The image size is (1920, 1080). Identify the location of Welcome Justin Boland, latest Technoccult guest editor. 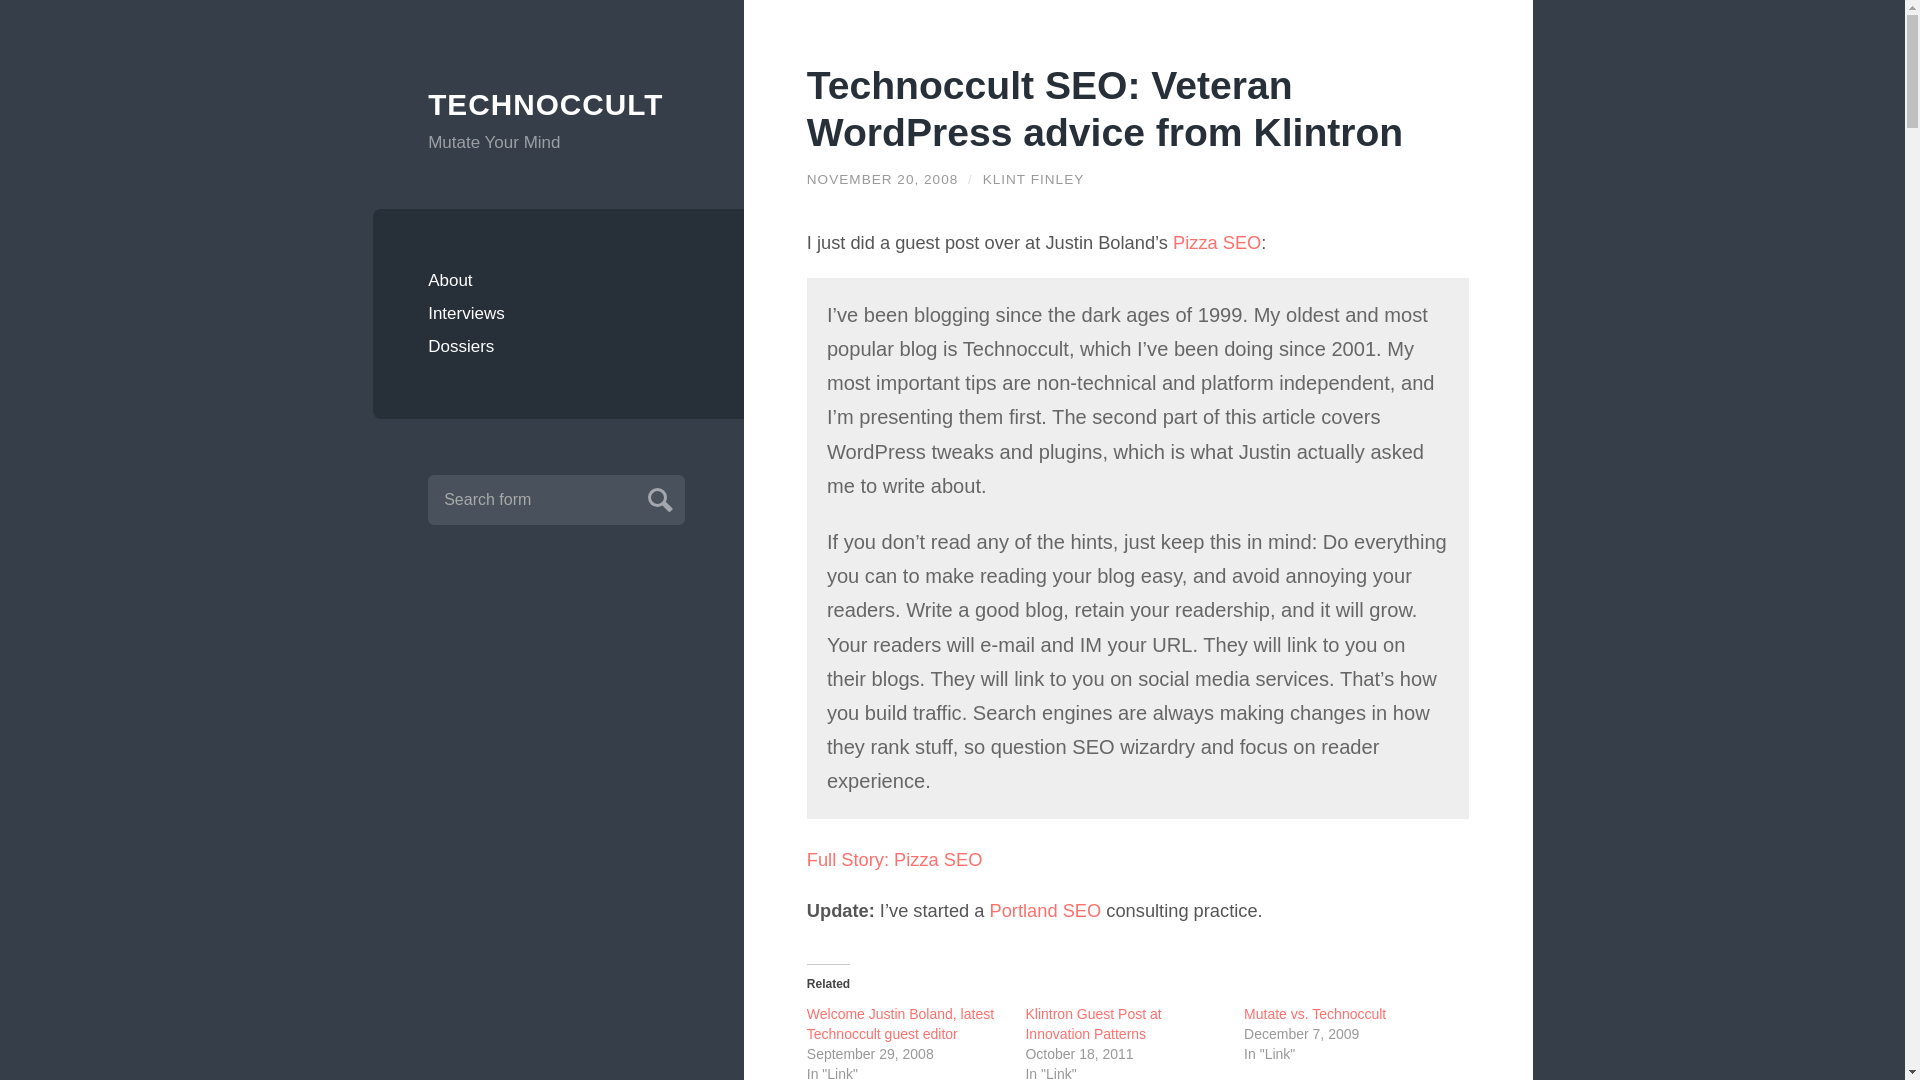
(900, 1024).